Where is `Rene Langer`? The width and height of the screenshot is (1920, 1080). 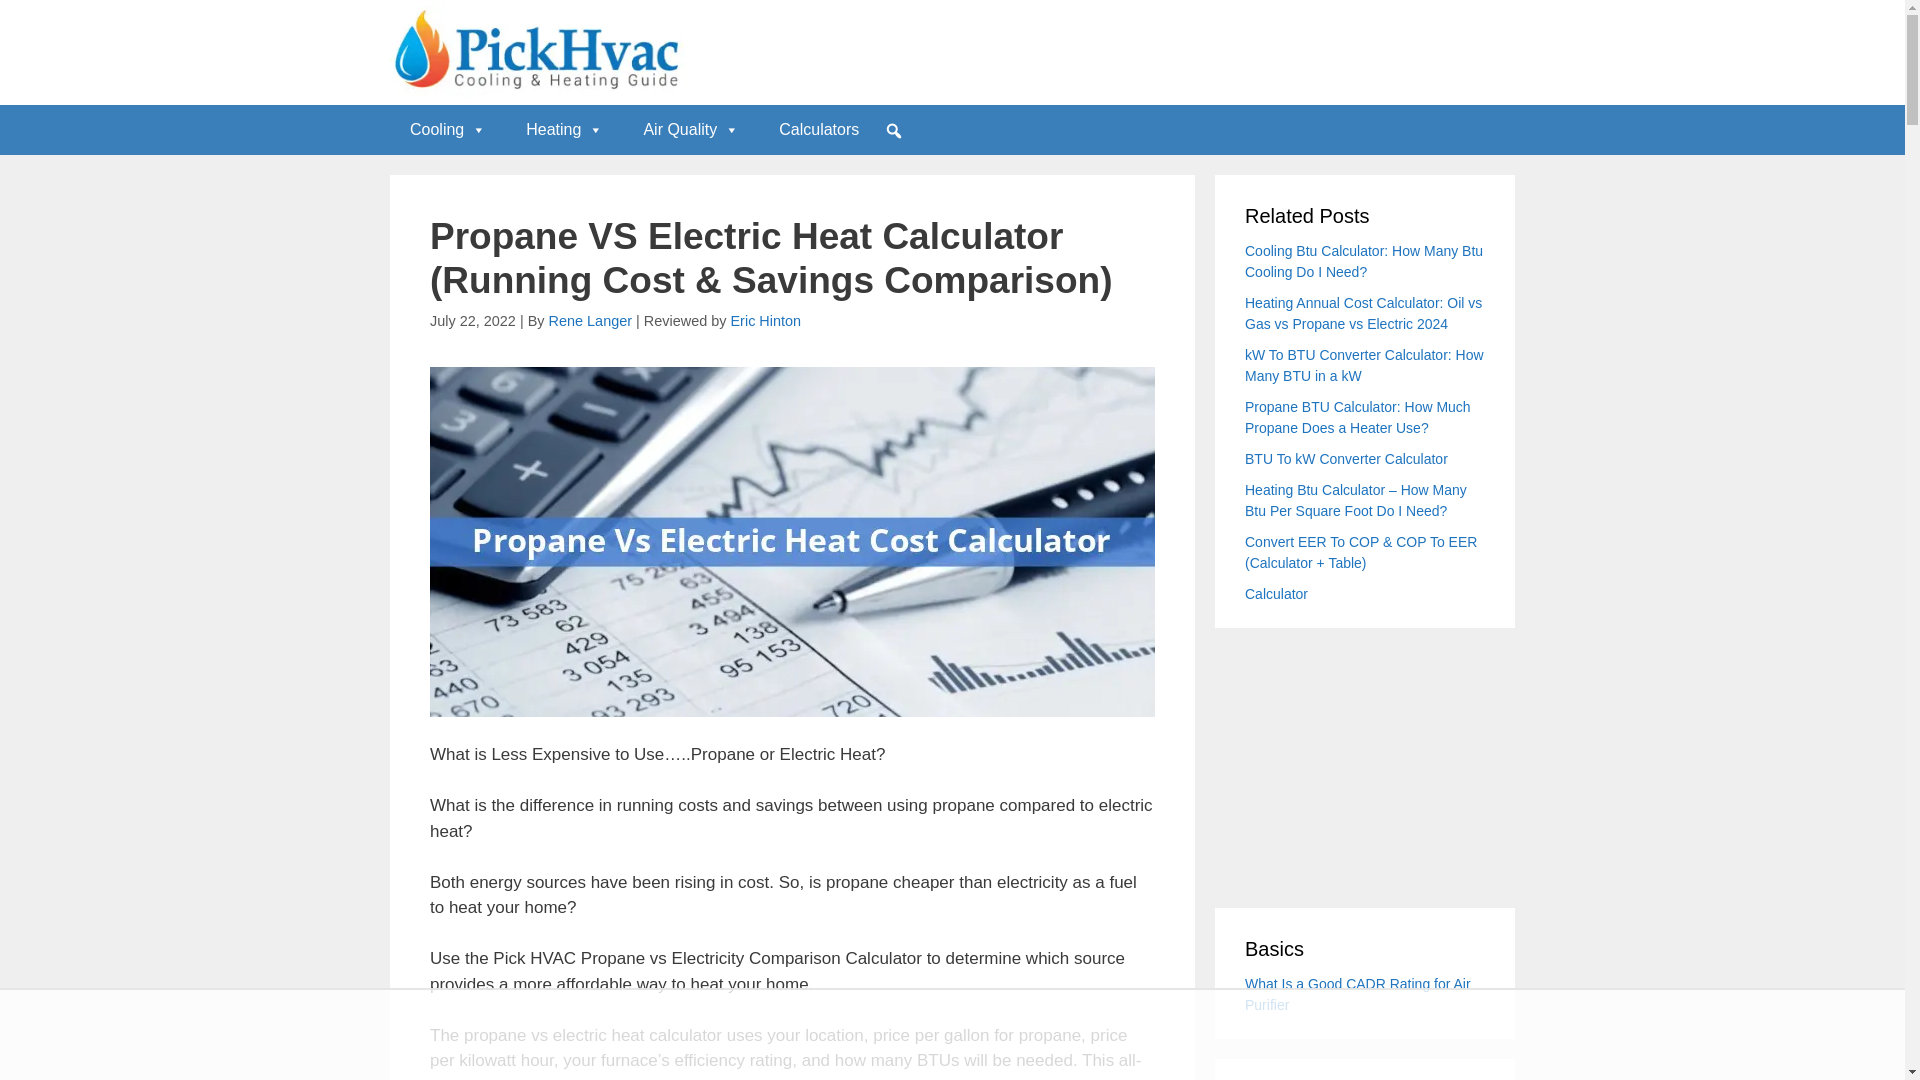 Rene Langer is located at coordinates (593, 321).